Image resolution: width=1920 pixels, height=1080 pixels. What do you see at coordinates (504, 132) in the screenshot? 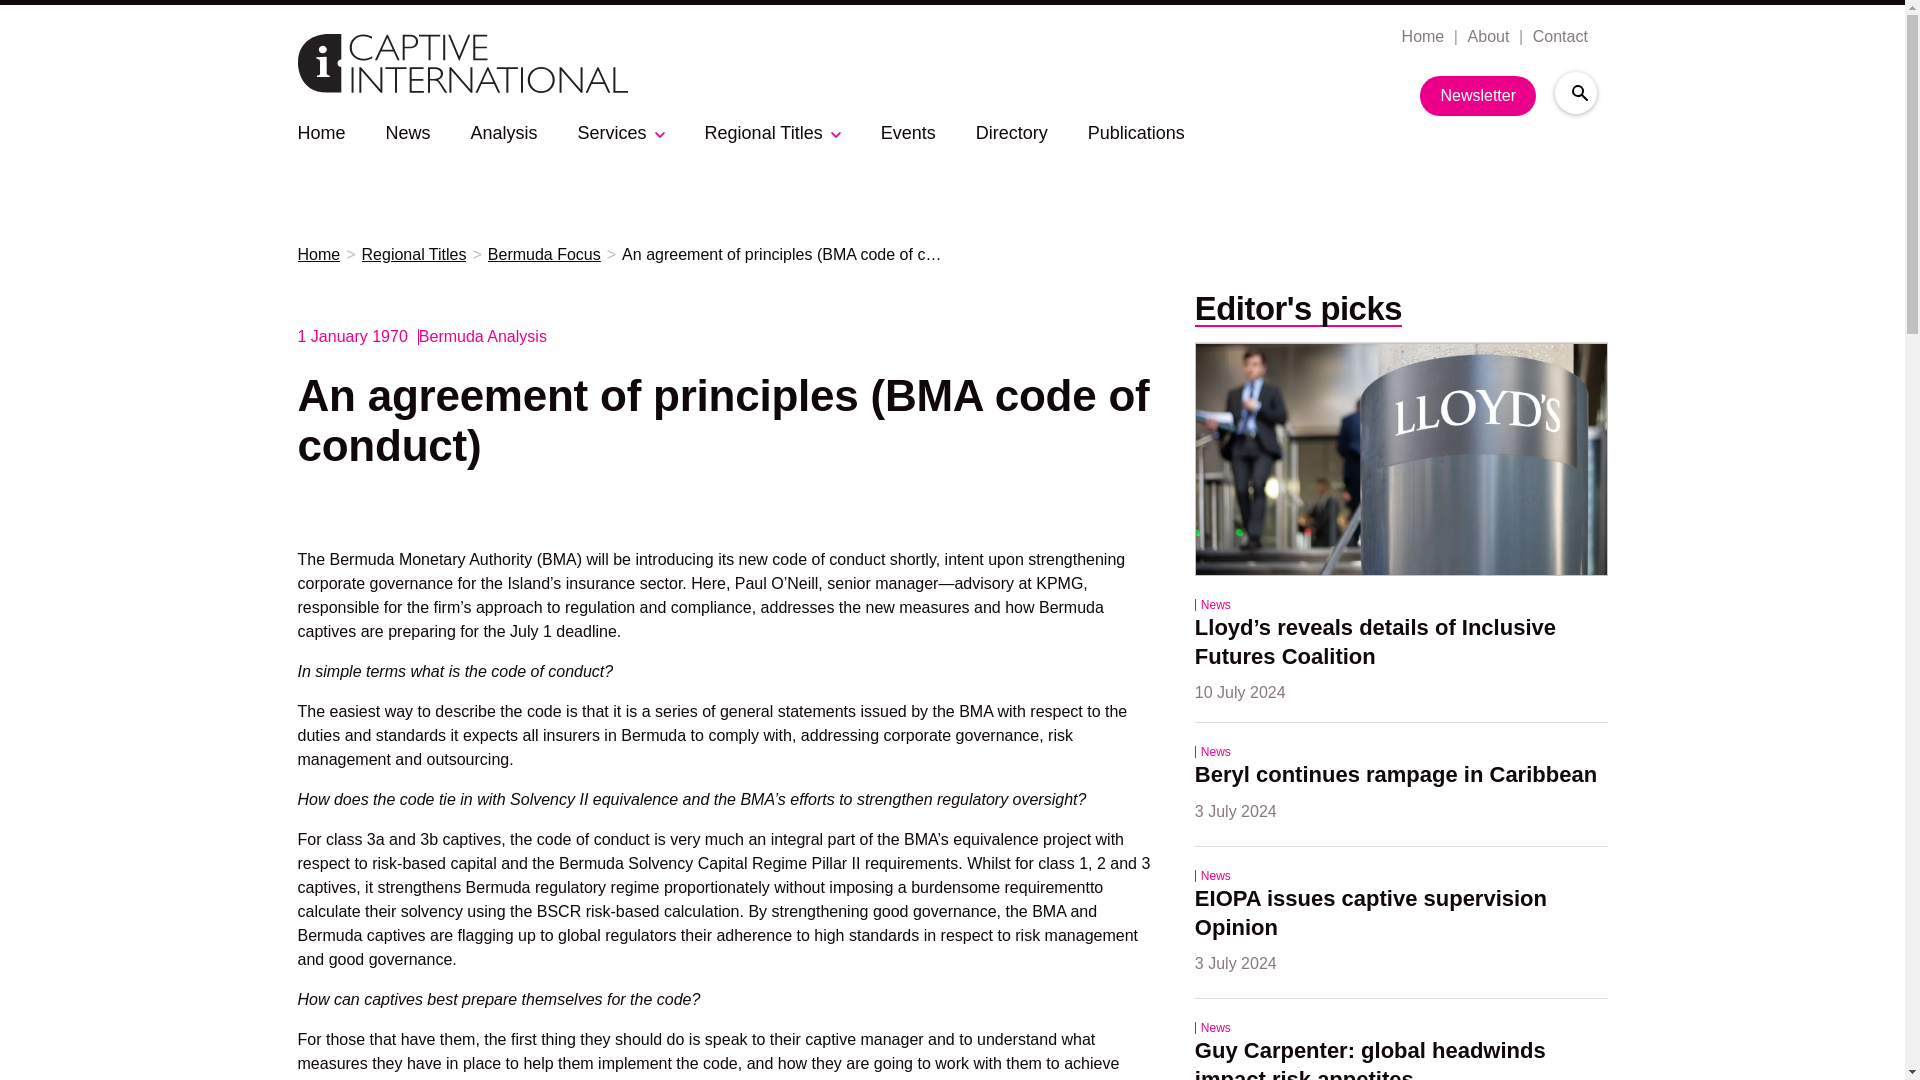
I see `Analysis` at bounding box center [504, 132].